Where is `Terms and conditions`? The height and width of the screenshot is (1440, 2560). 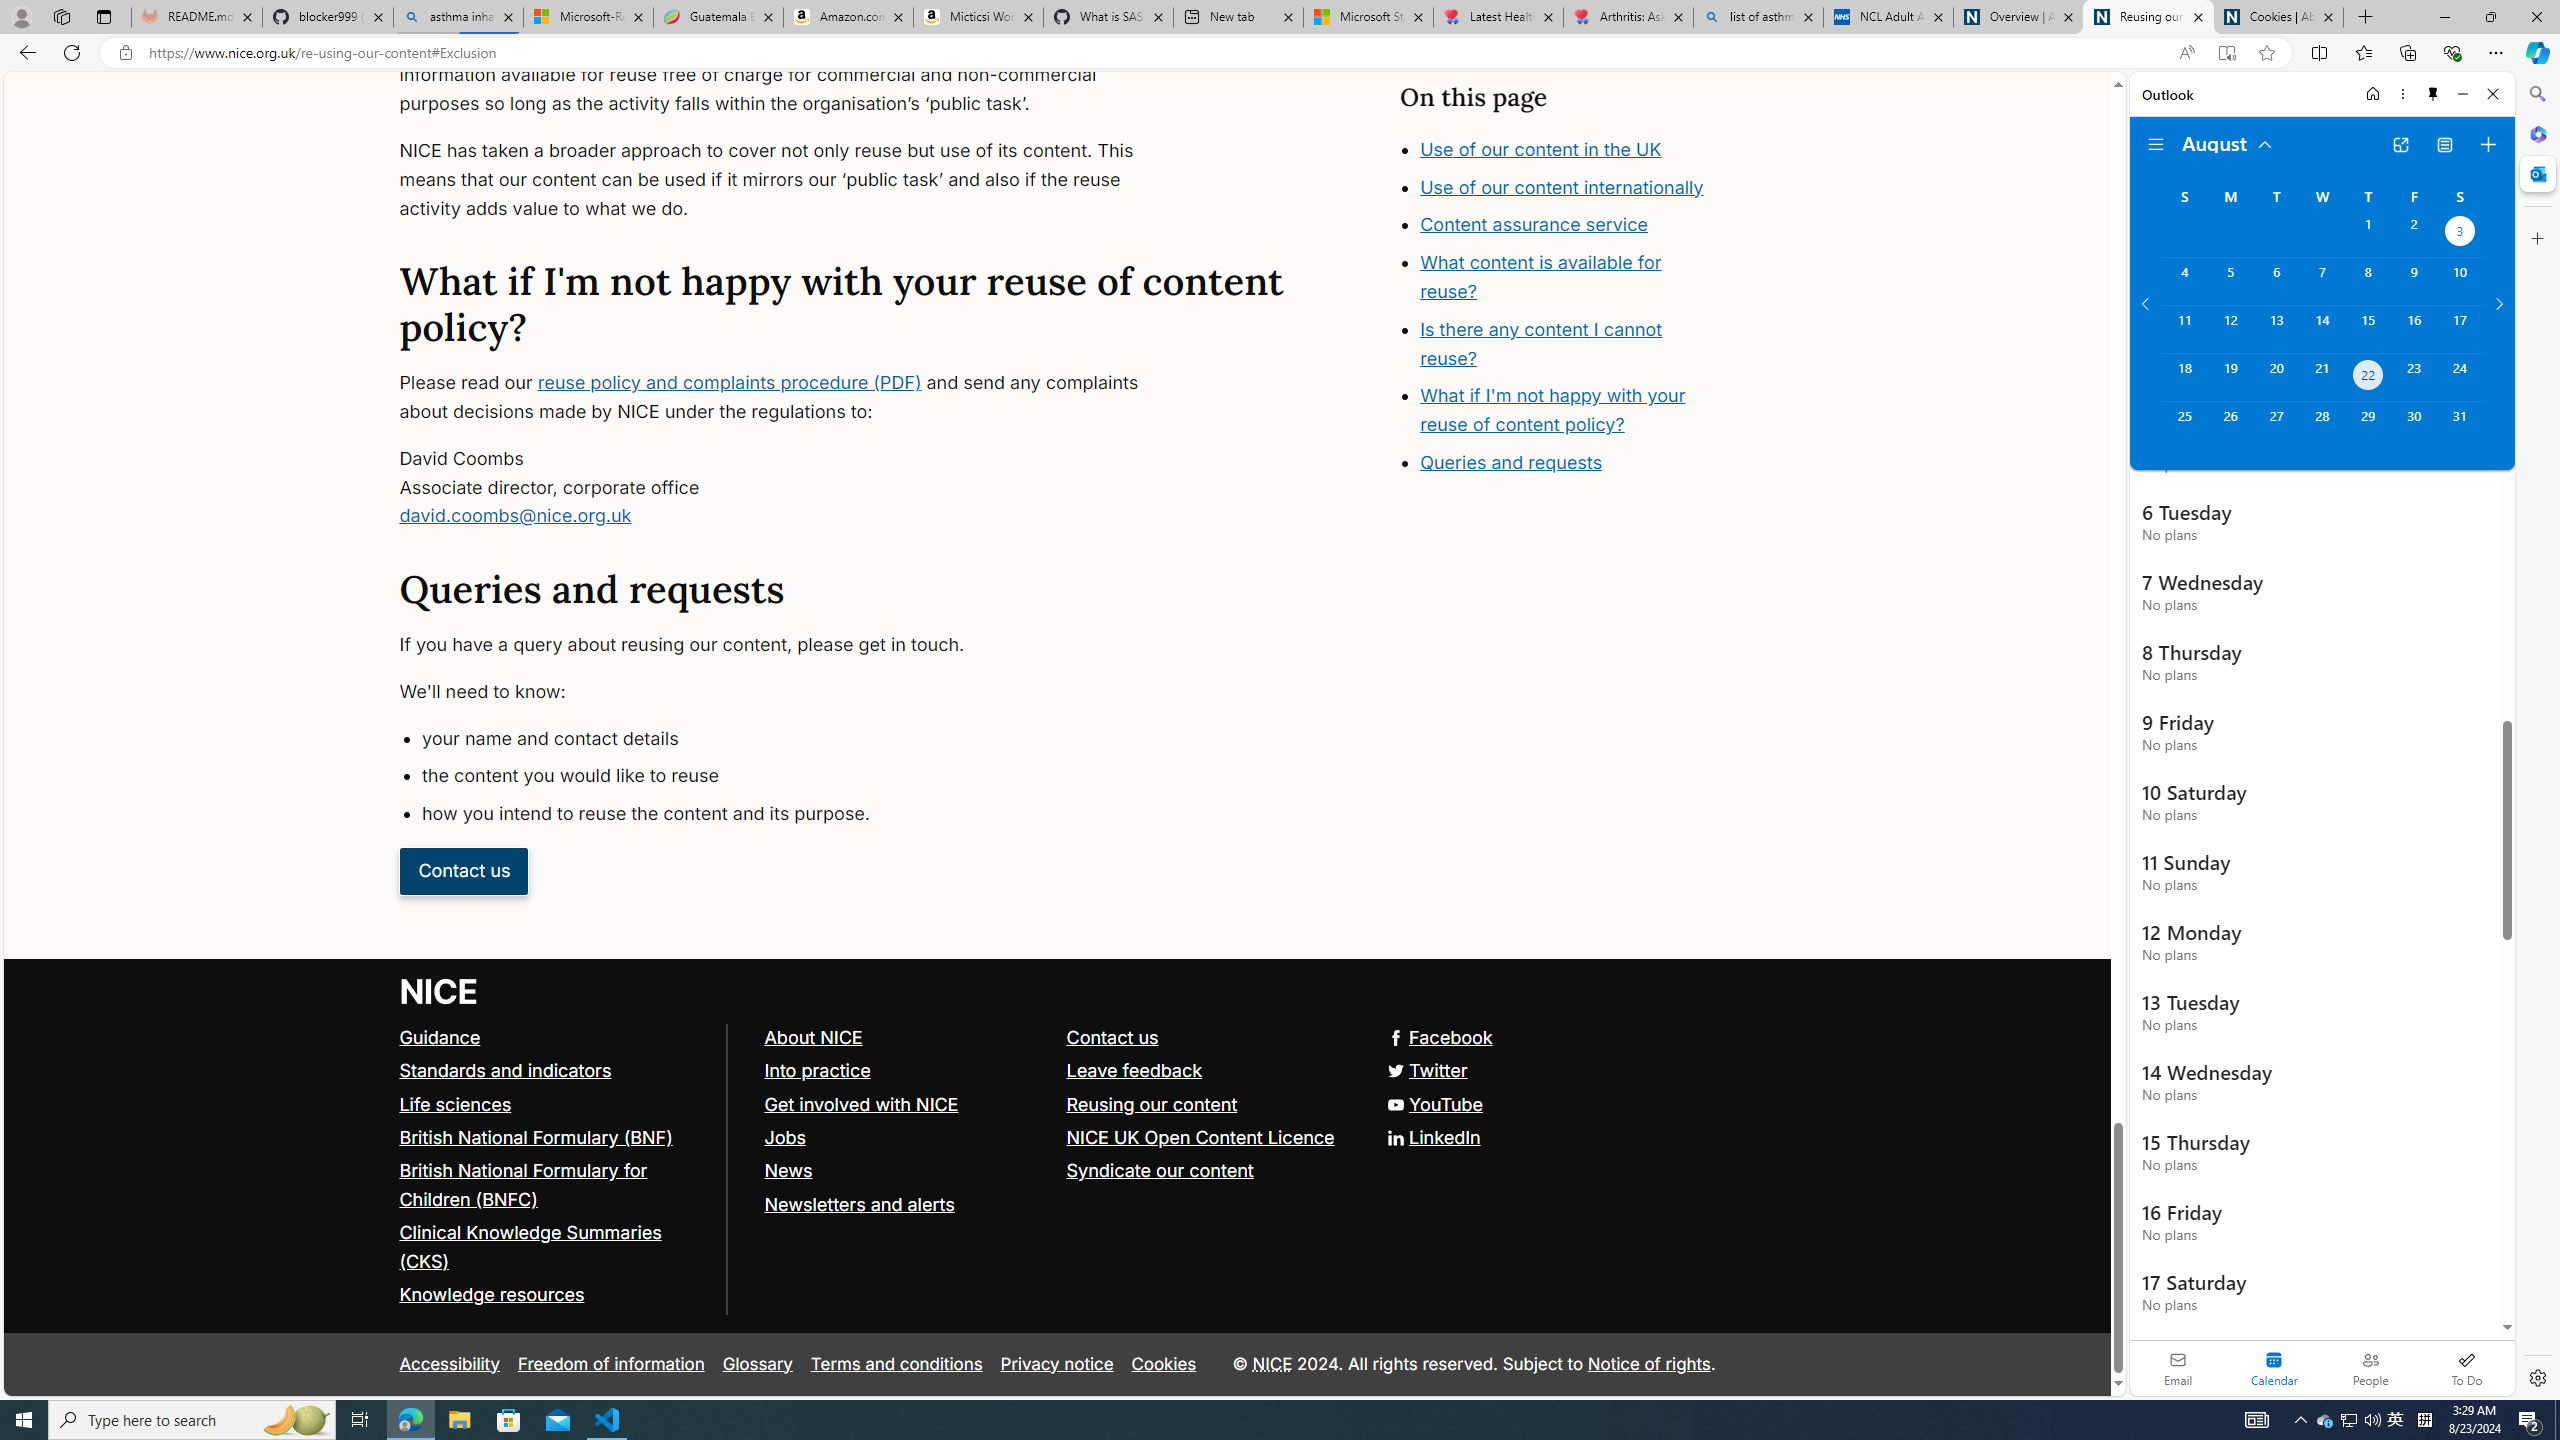
Terms and conditions is located at coordinates (896, 1364).